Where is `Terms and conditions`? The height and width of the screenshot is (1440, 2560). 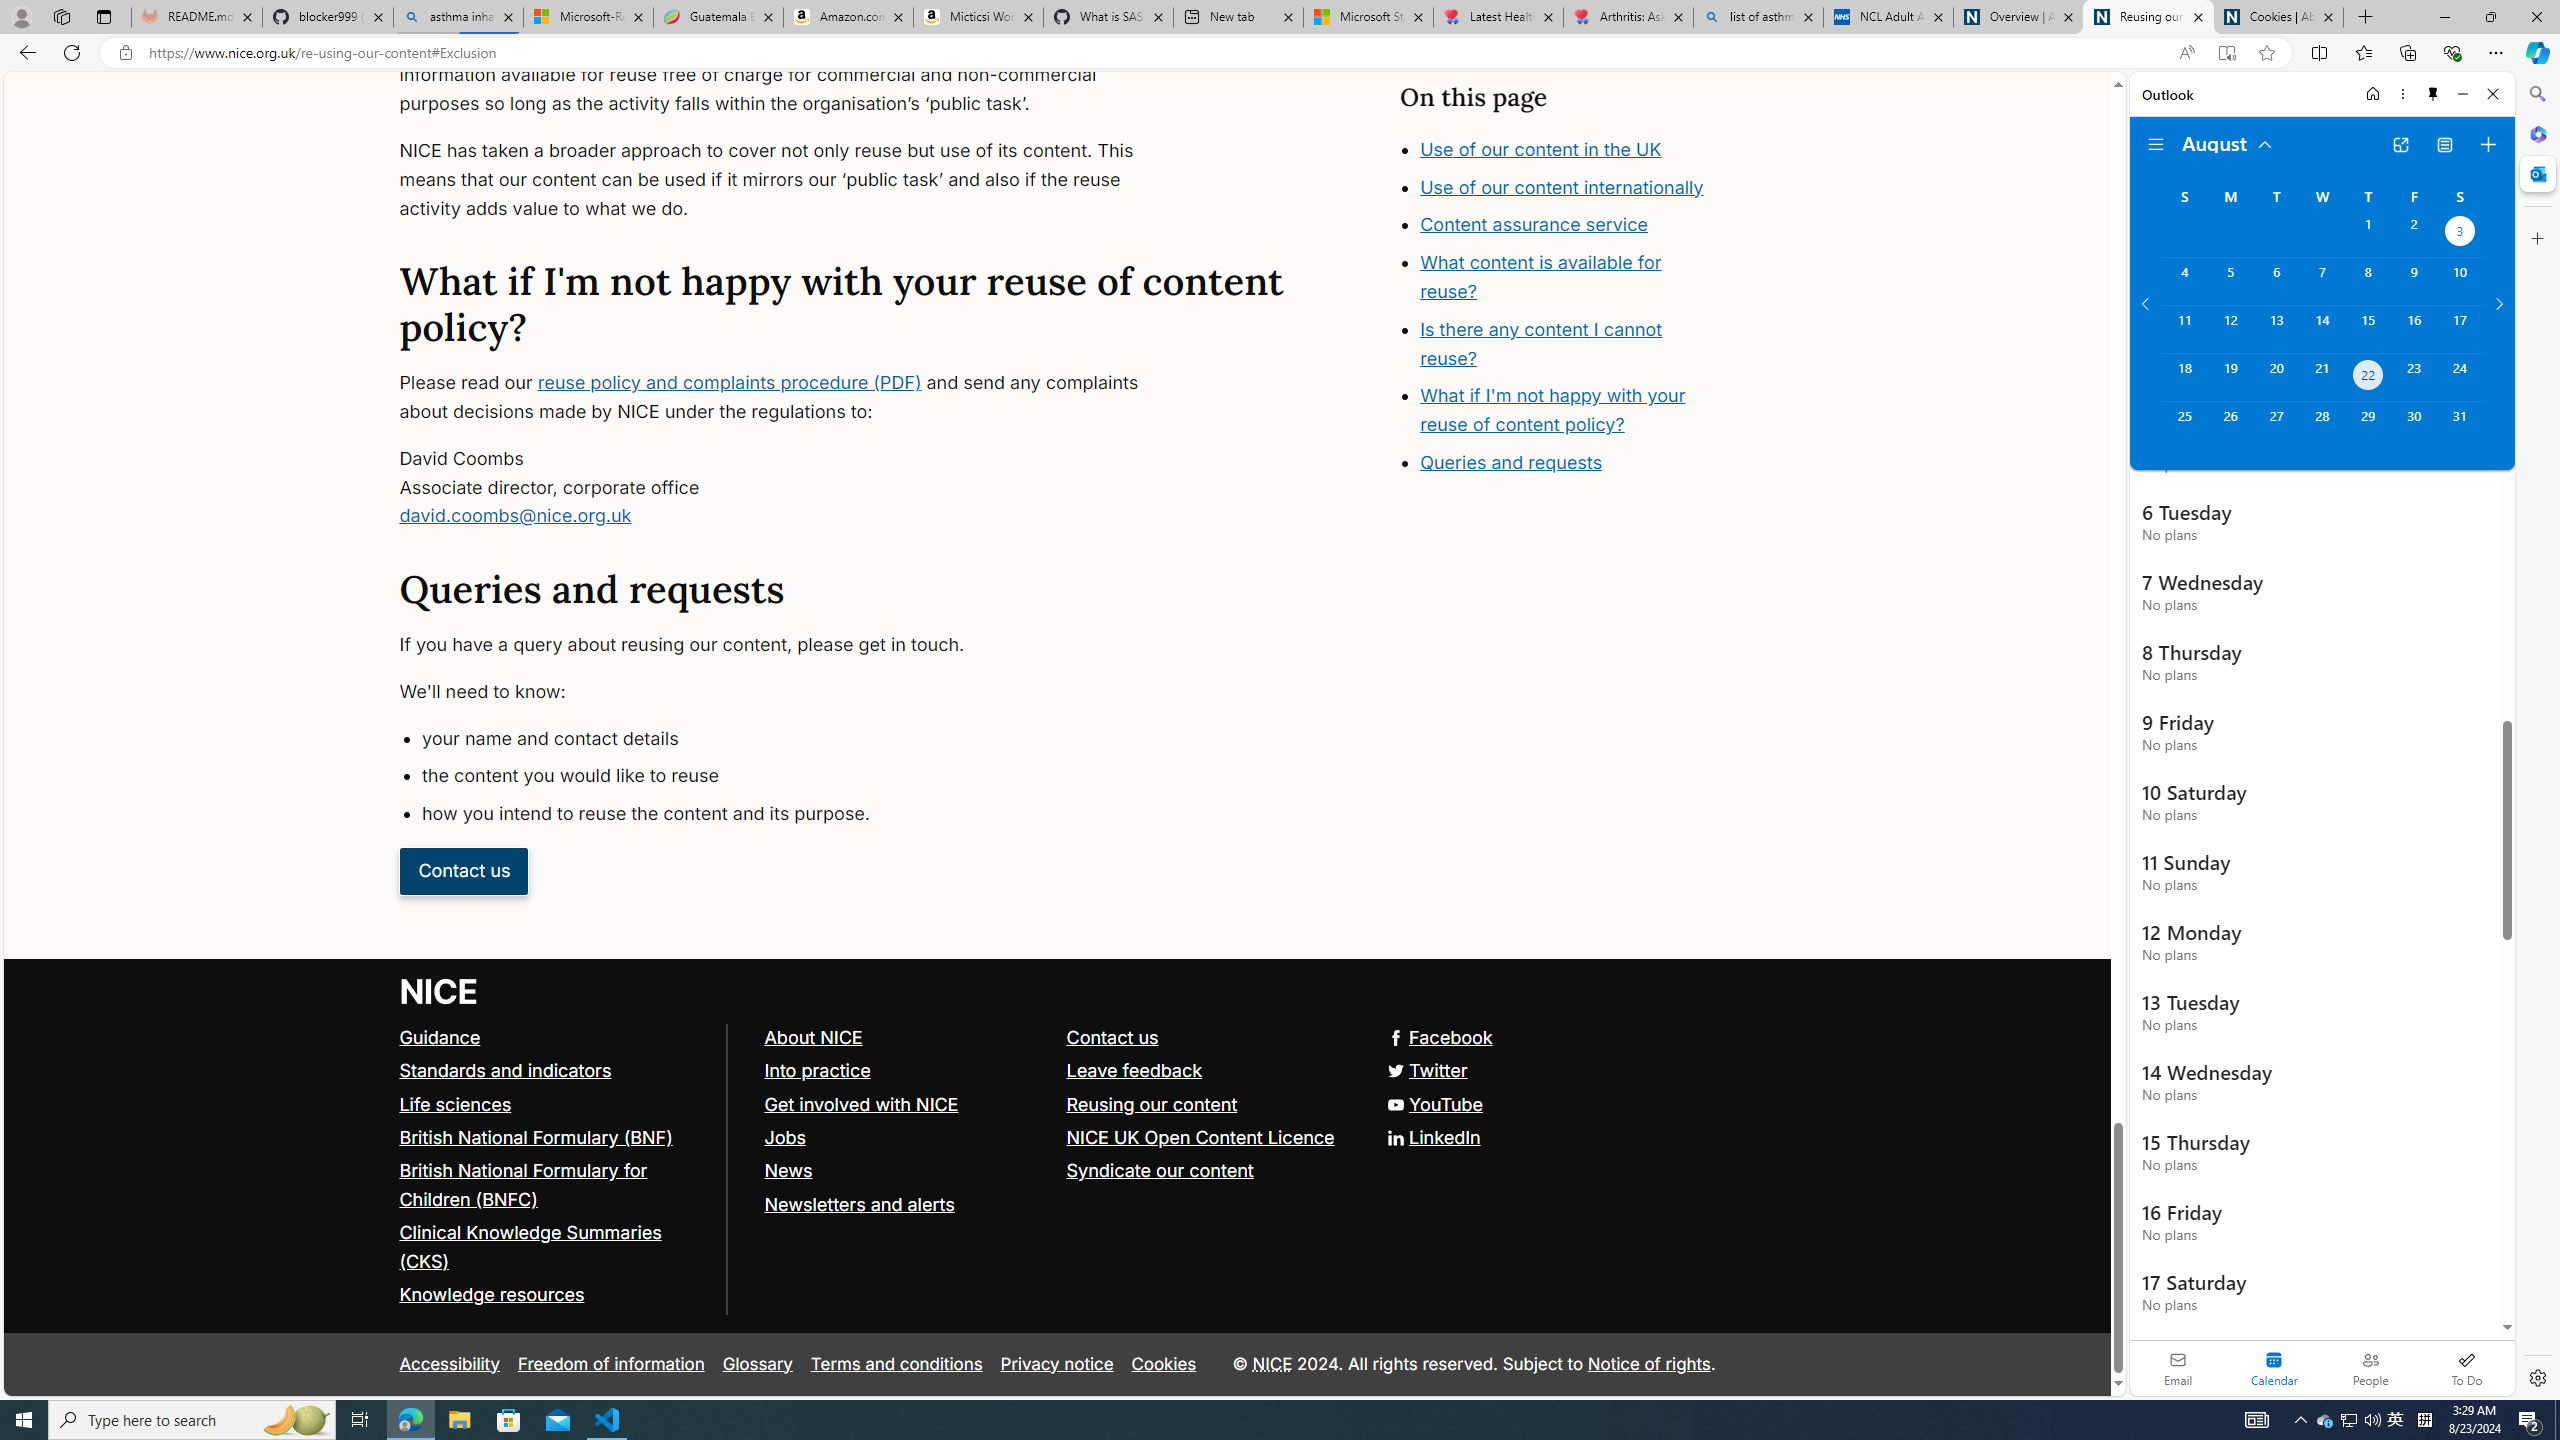
Terms and conditions is located at coordinates (896, 1364).